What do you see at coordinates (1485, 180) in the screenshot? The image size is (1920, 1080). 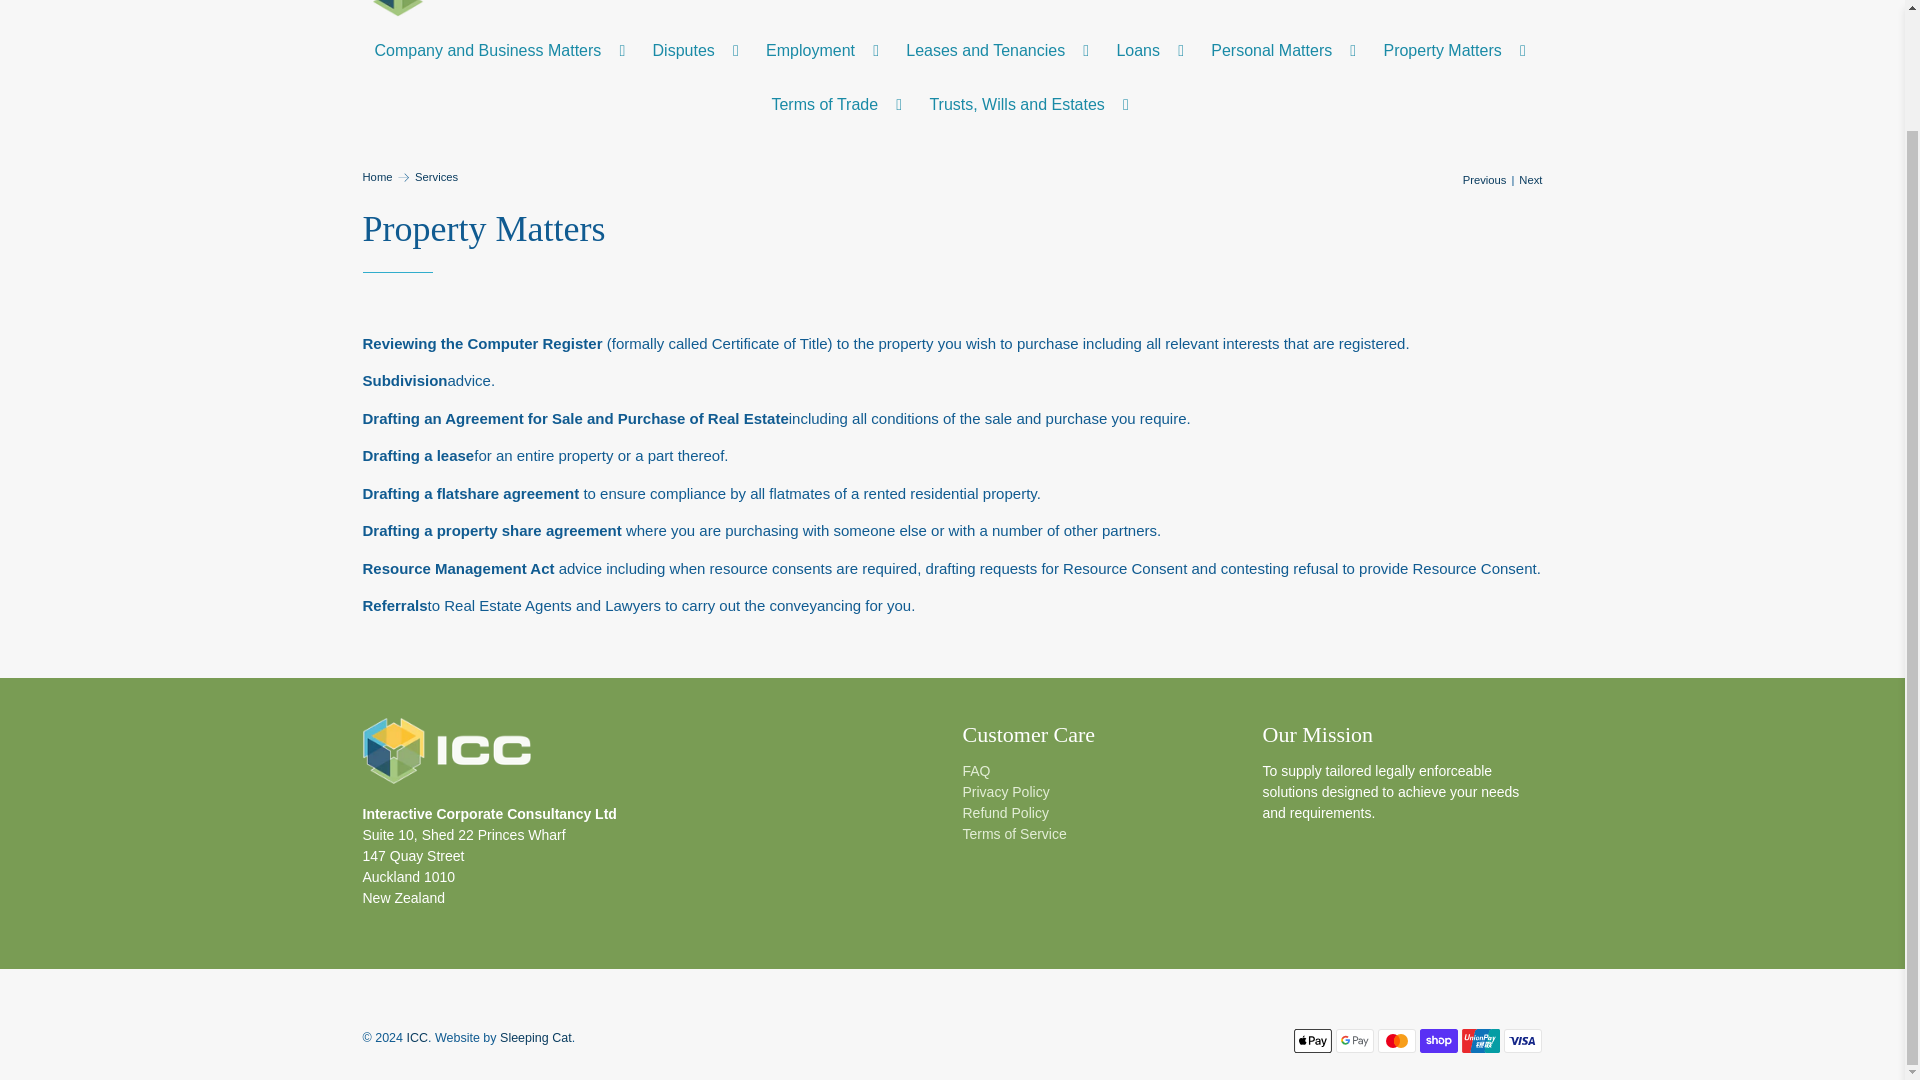 I see `Previous` at bounding box center [1485, 180].